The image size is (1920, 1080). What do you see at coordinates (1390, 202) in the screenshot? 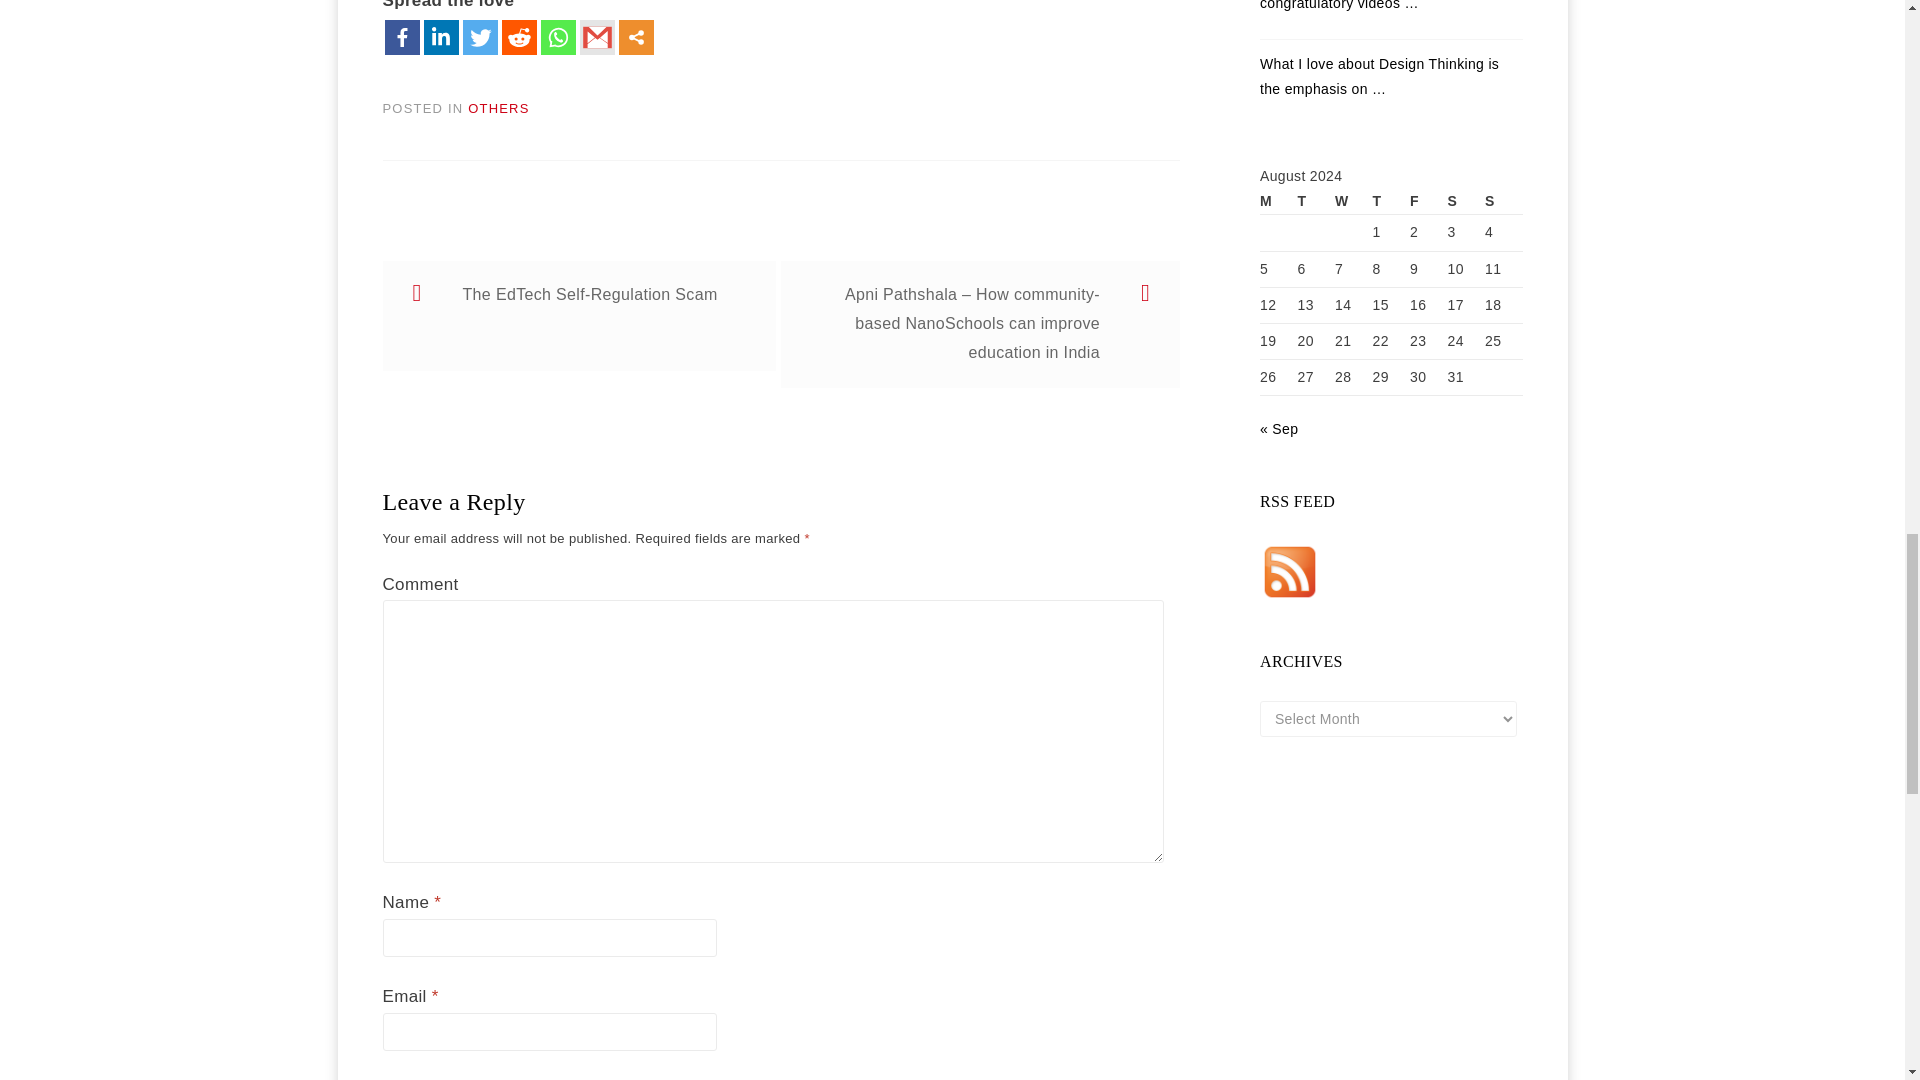
I see `Thursday` at bounding box center [1390, 202].